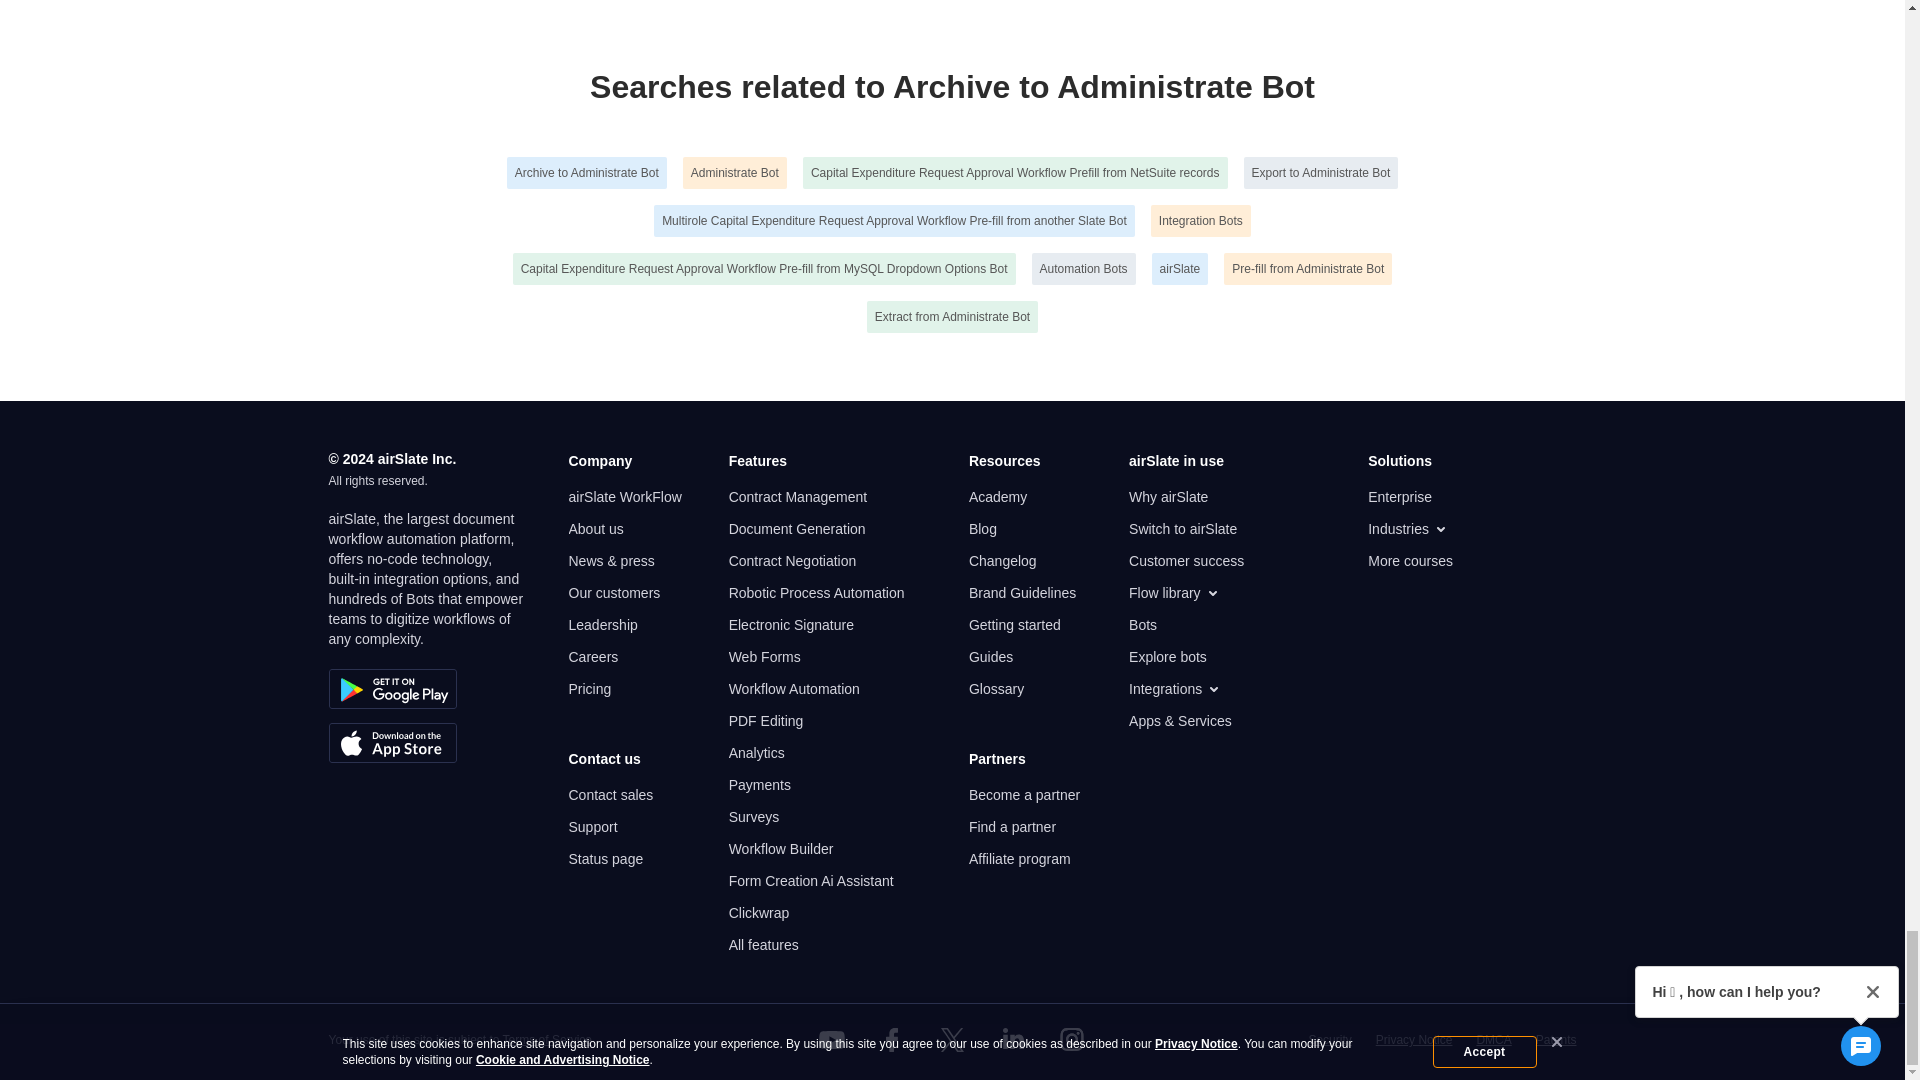 This screenshot has width=1920, height=1080. Describe the element at coordinates (832, 1040) in the screenshot. I see `YouTube` at that location.